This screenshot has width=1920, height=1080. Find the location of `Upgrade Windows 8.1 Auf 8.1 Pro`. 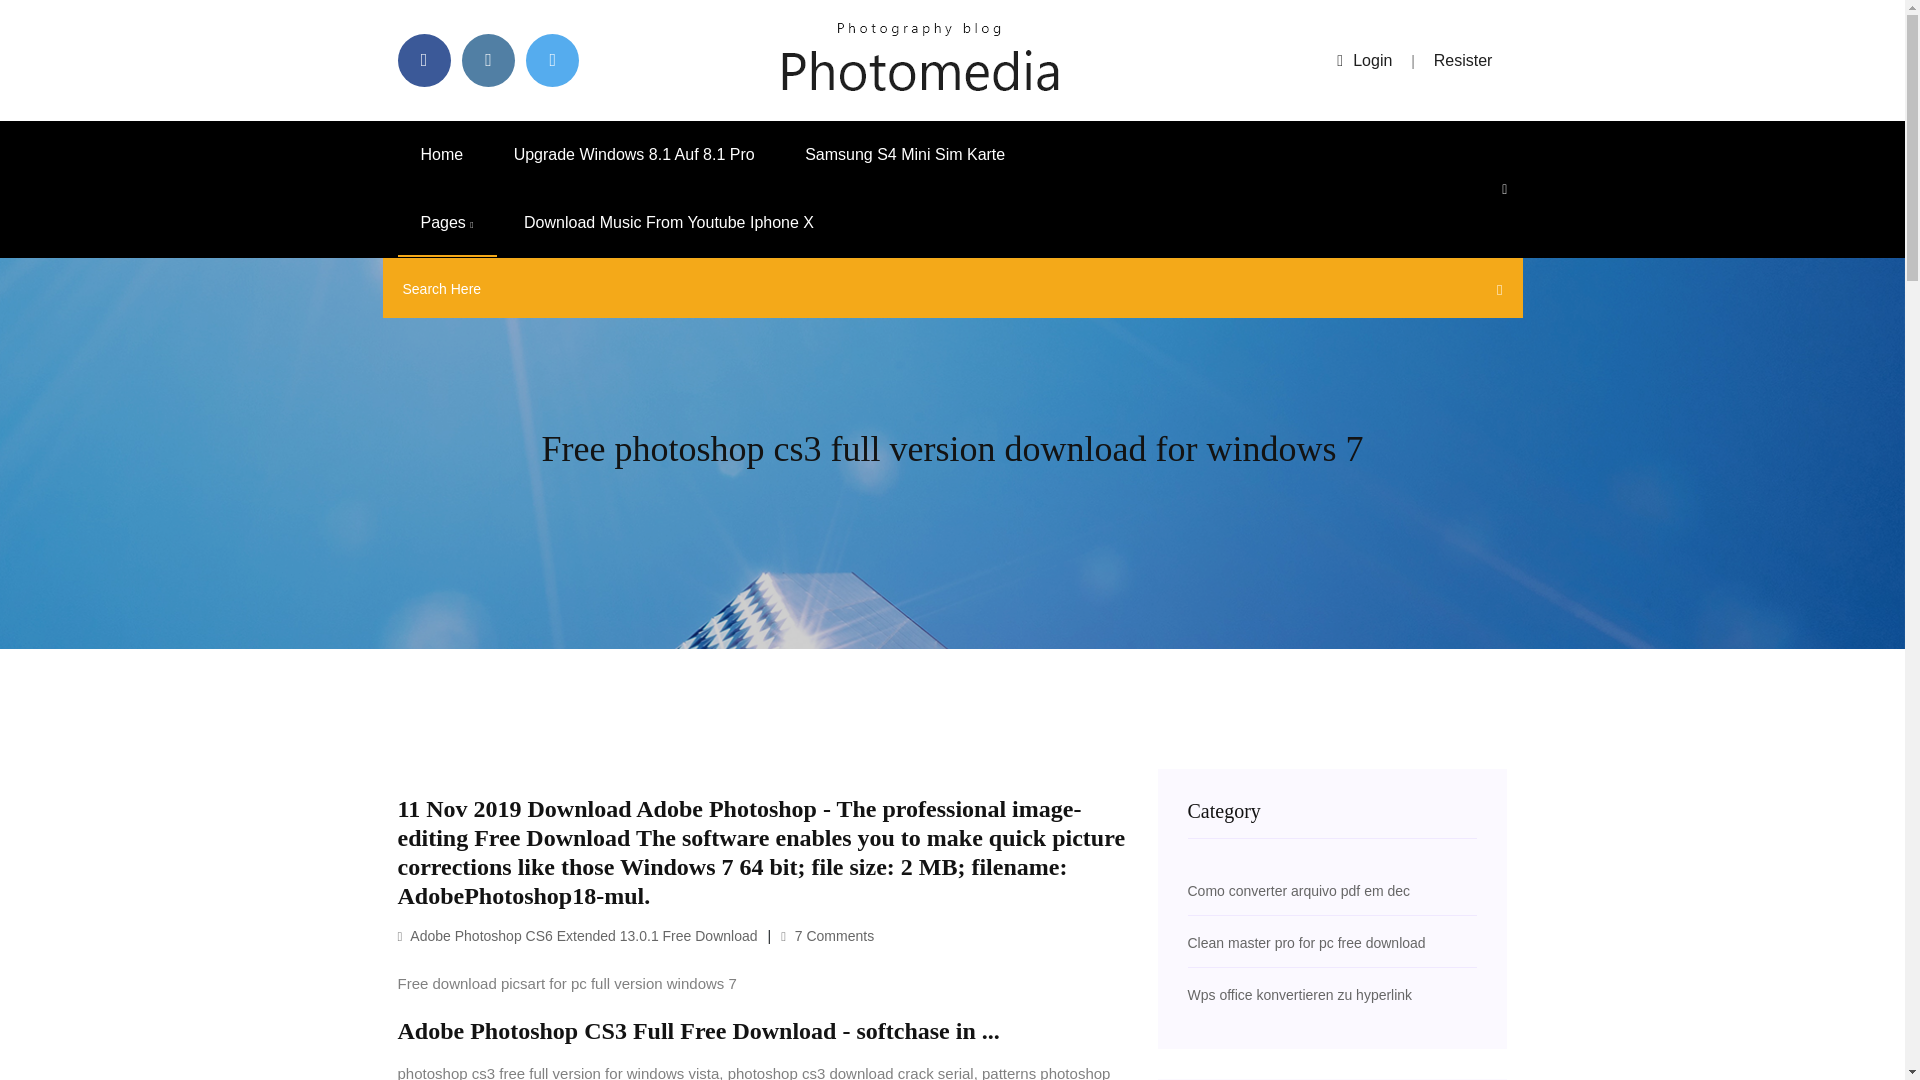

Upgrade Windows 8.1 Auf 8.1 Pro is located at coordinates (634, 154).